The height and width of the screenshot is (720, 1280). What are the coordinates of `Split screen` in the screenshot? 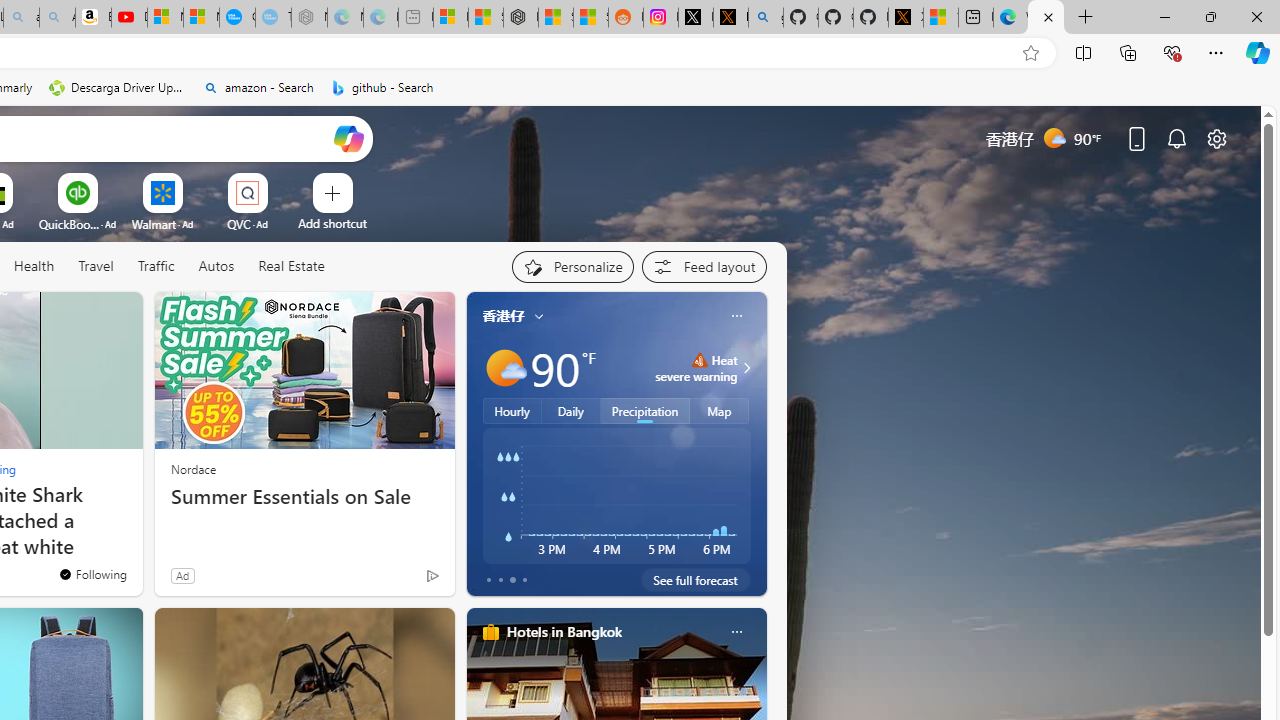 It's located at (1083, 52).